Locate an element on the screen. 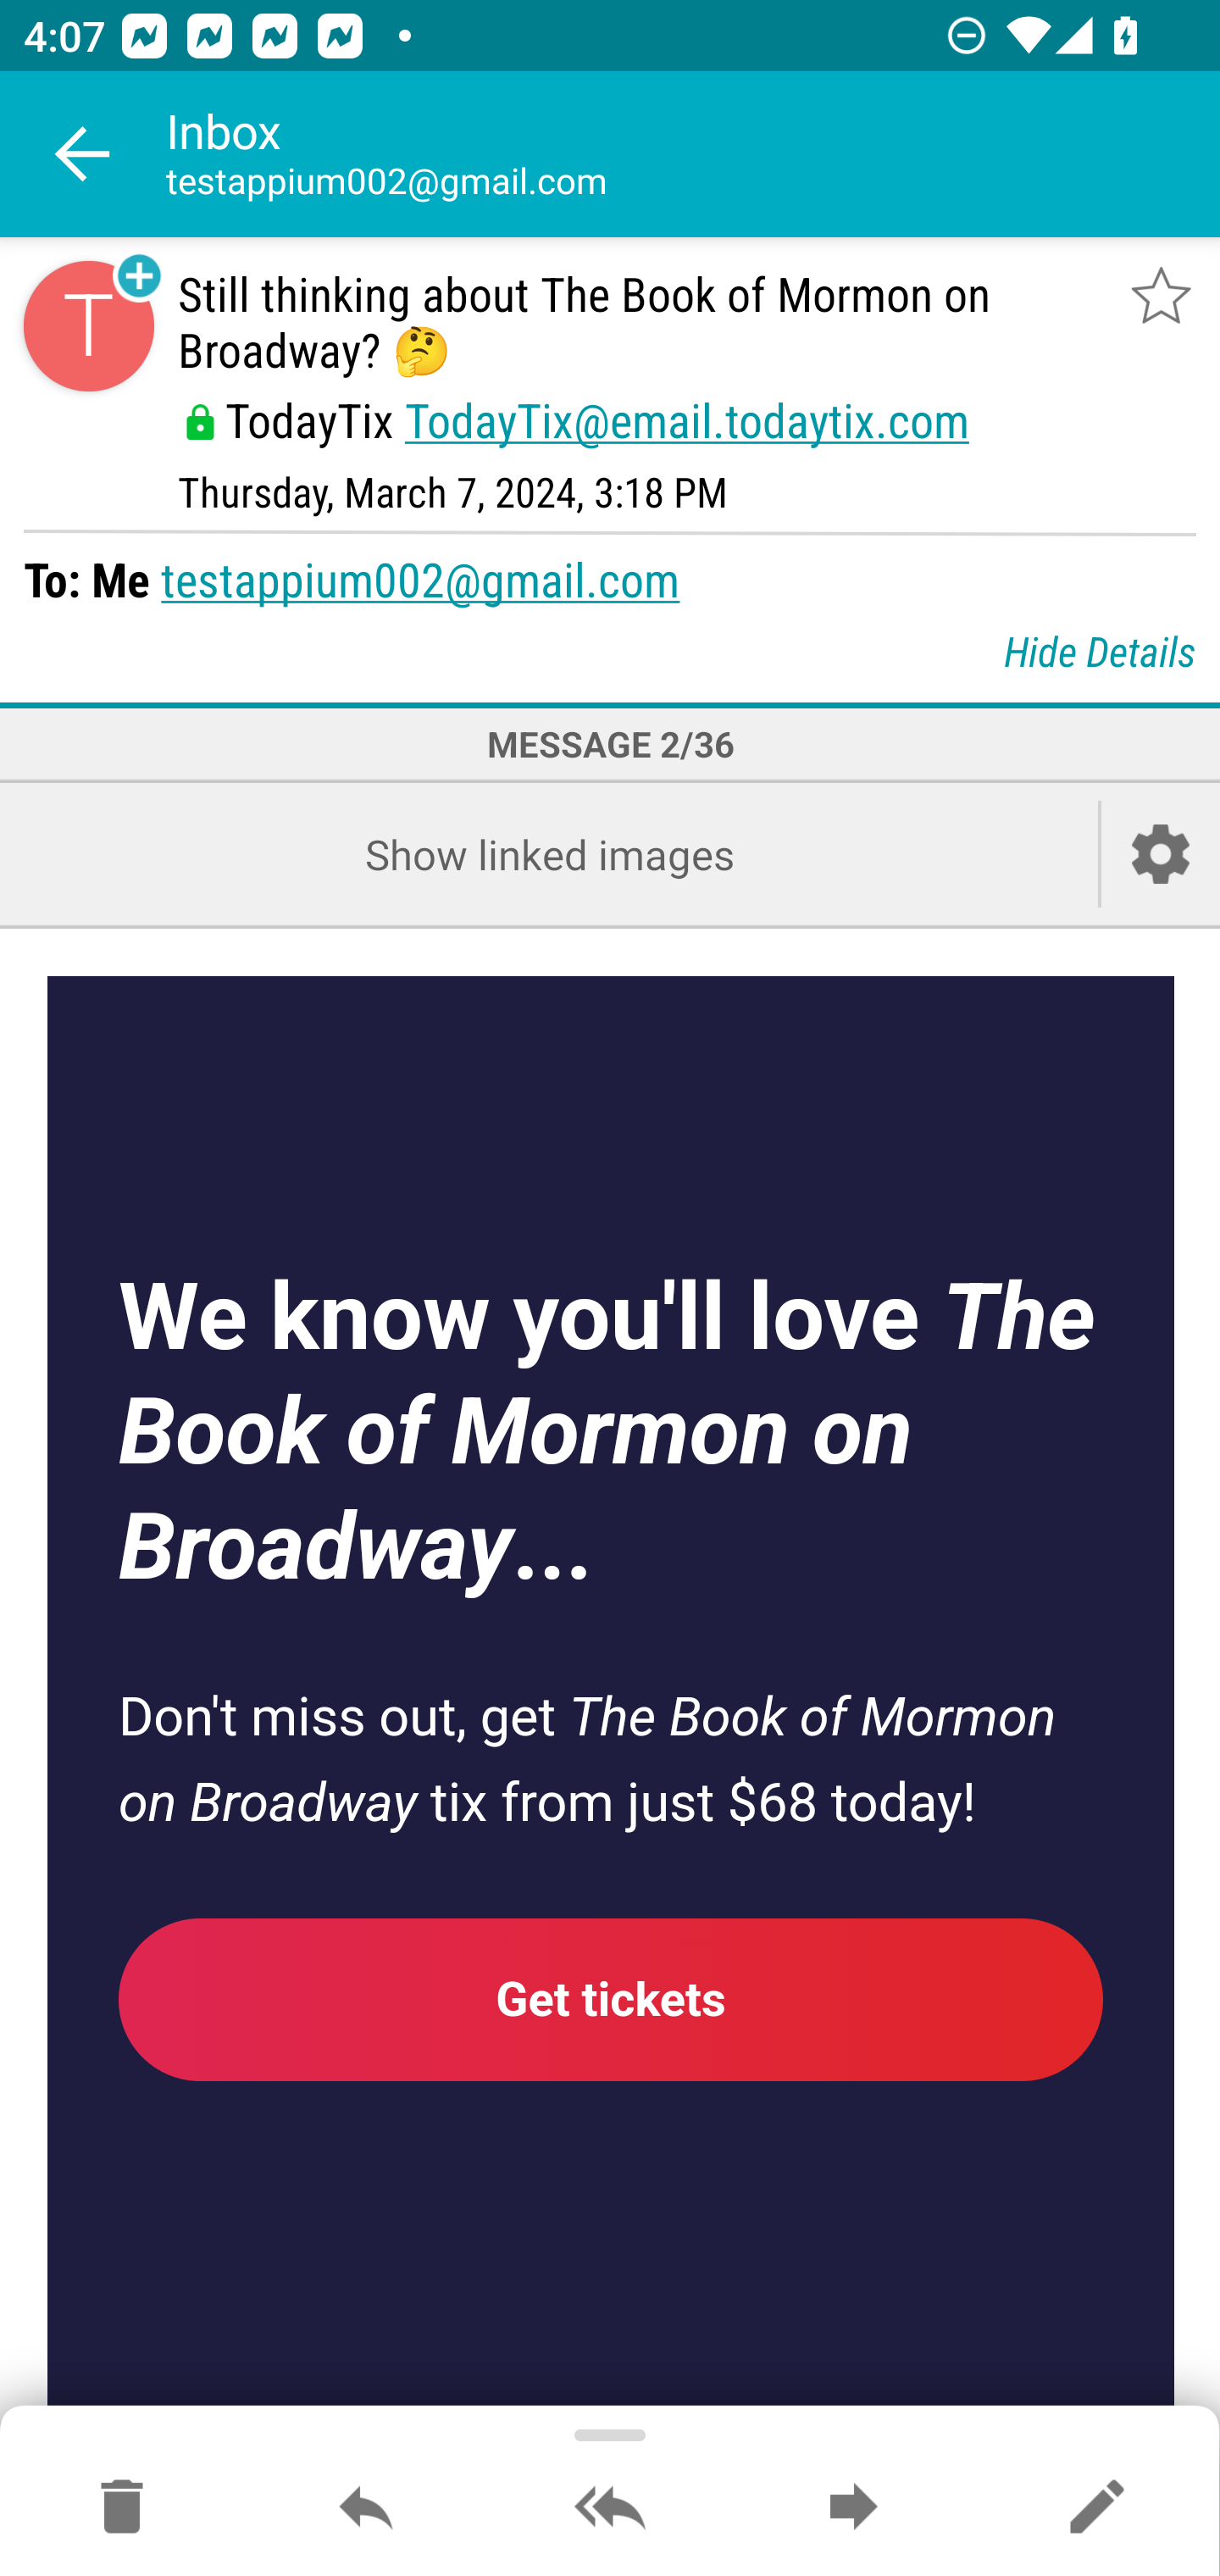 This screenshot has width=1220, height=2576. Sender contact button is located at coordinates (88, 325).